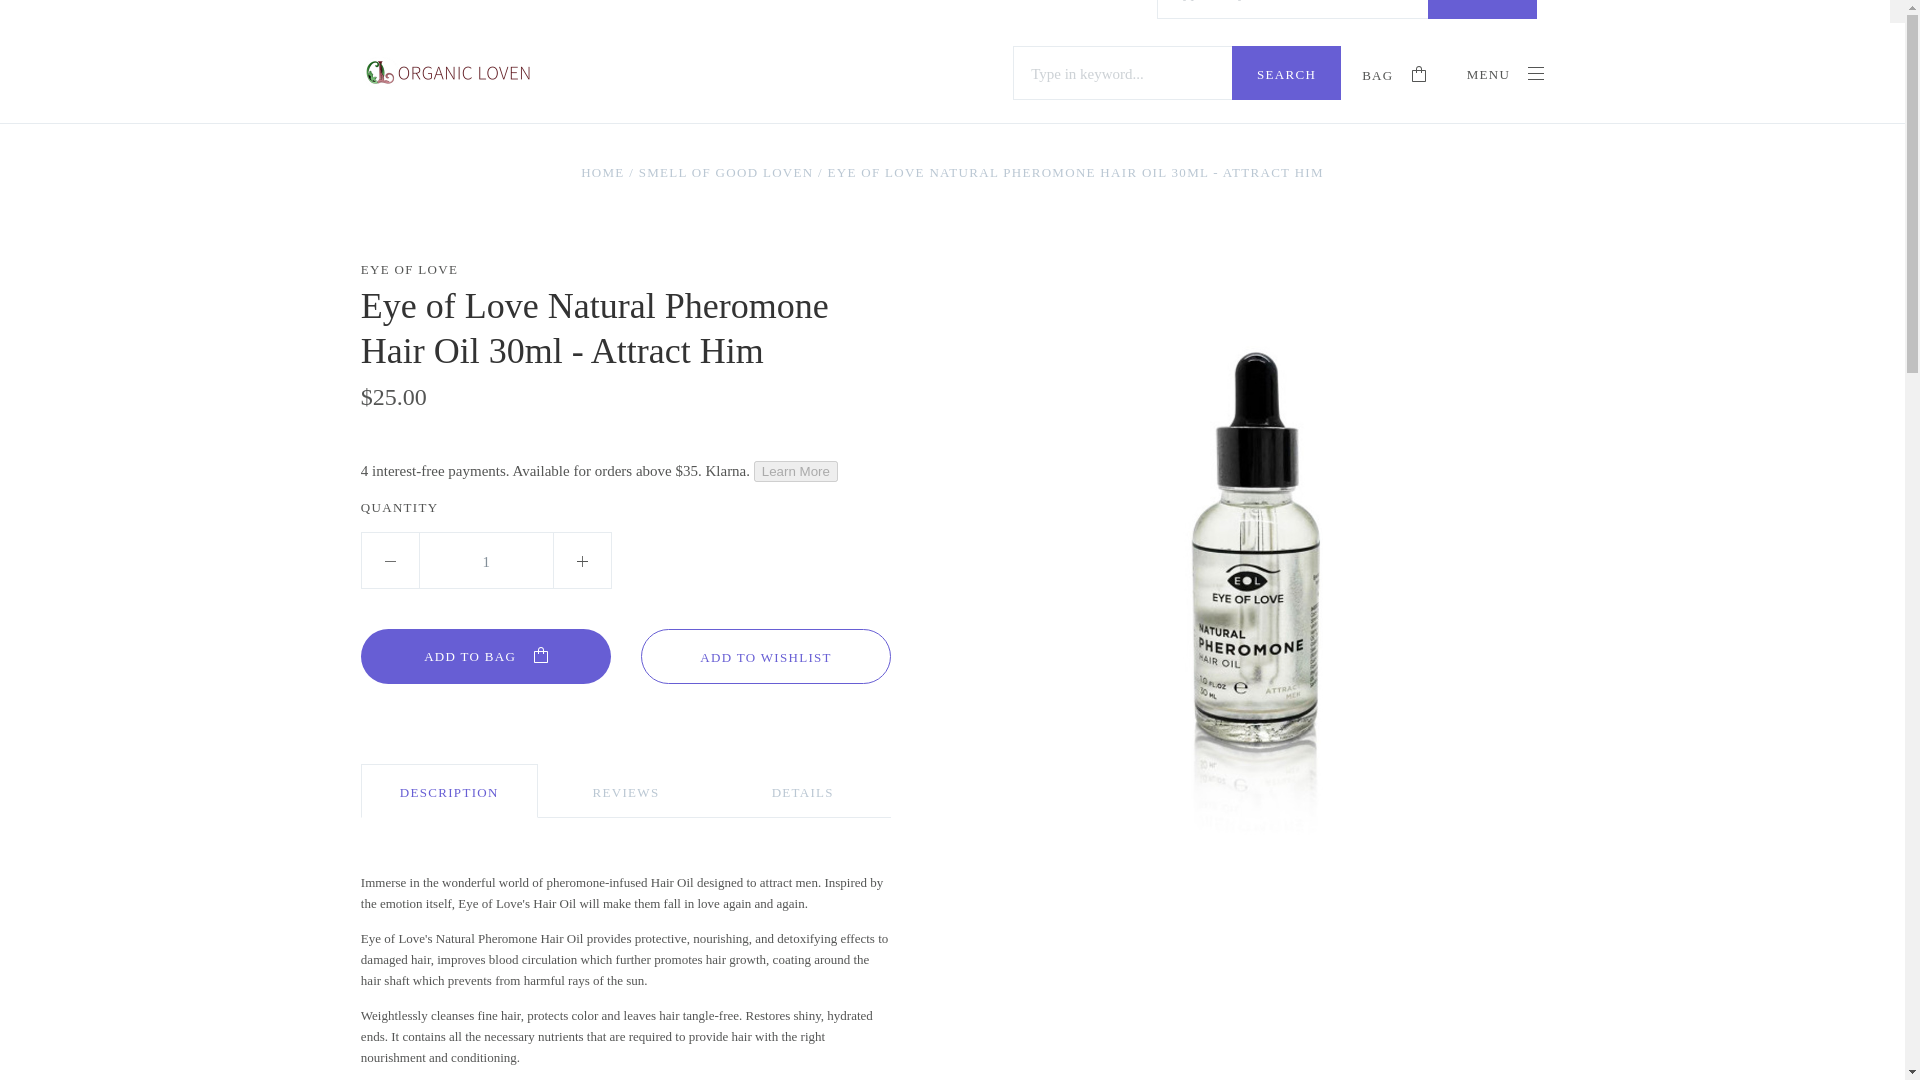 The image size is (1920, 1080). I want to click on Add To Wishlist, so click(766, 656).